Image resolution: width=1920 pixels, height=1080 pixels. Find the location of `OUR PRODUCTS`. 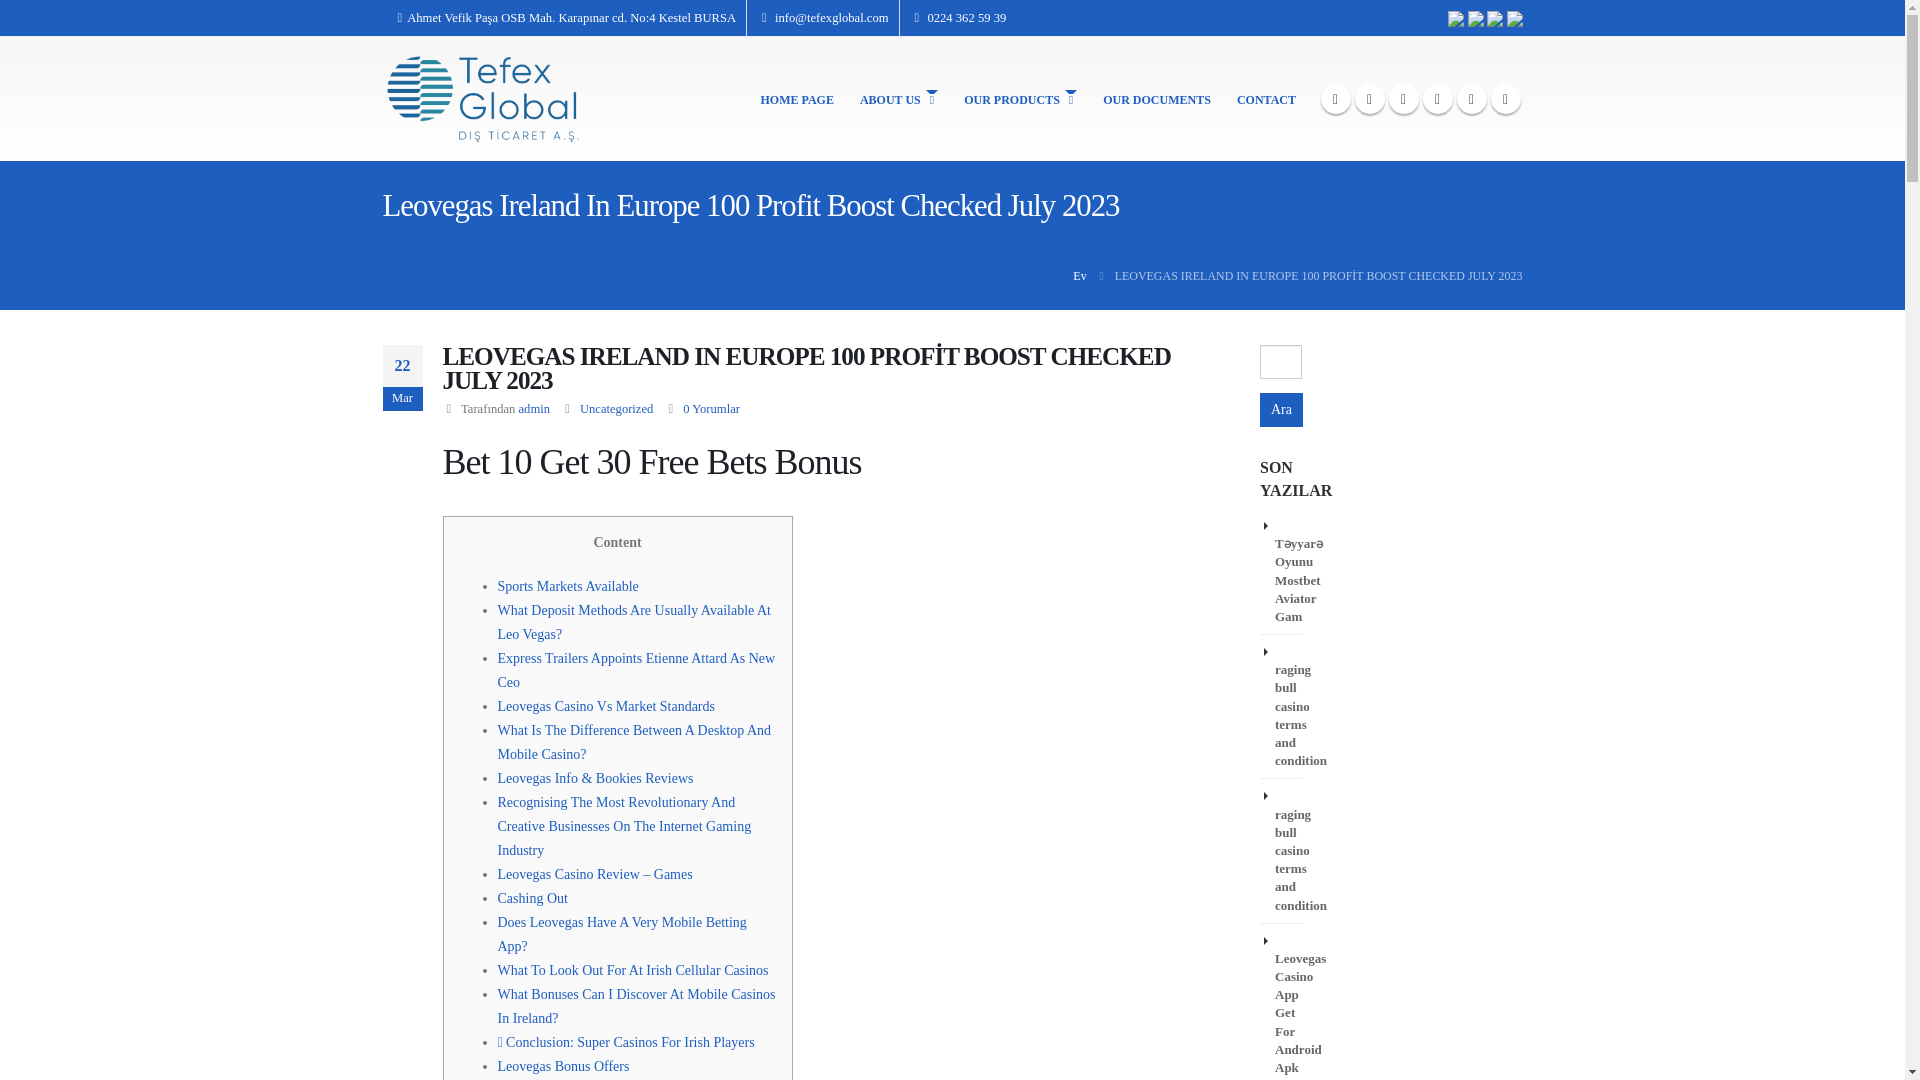

OUR PRODUCTS is located at coordinates (1020, 99).